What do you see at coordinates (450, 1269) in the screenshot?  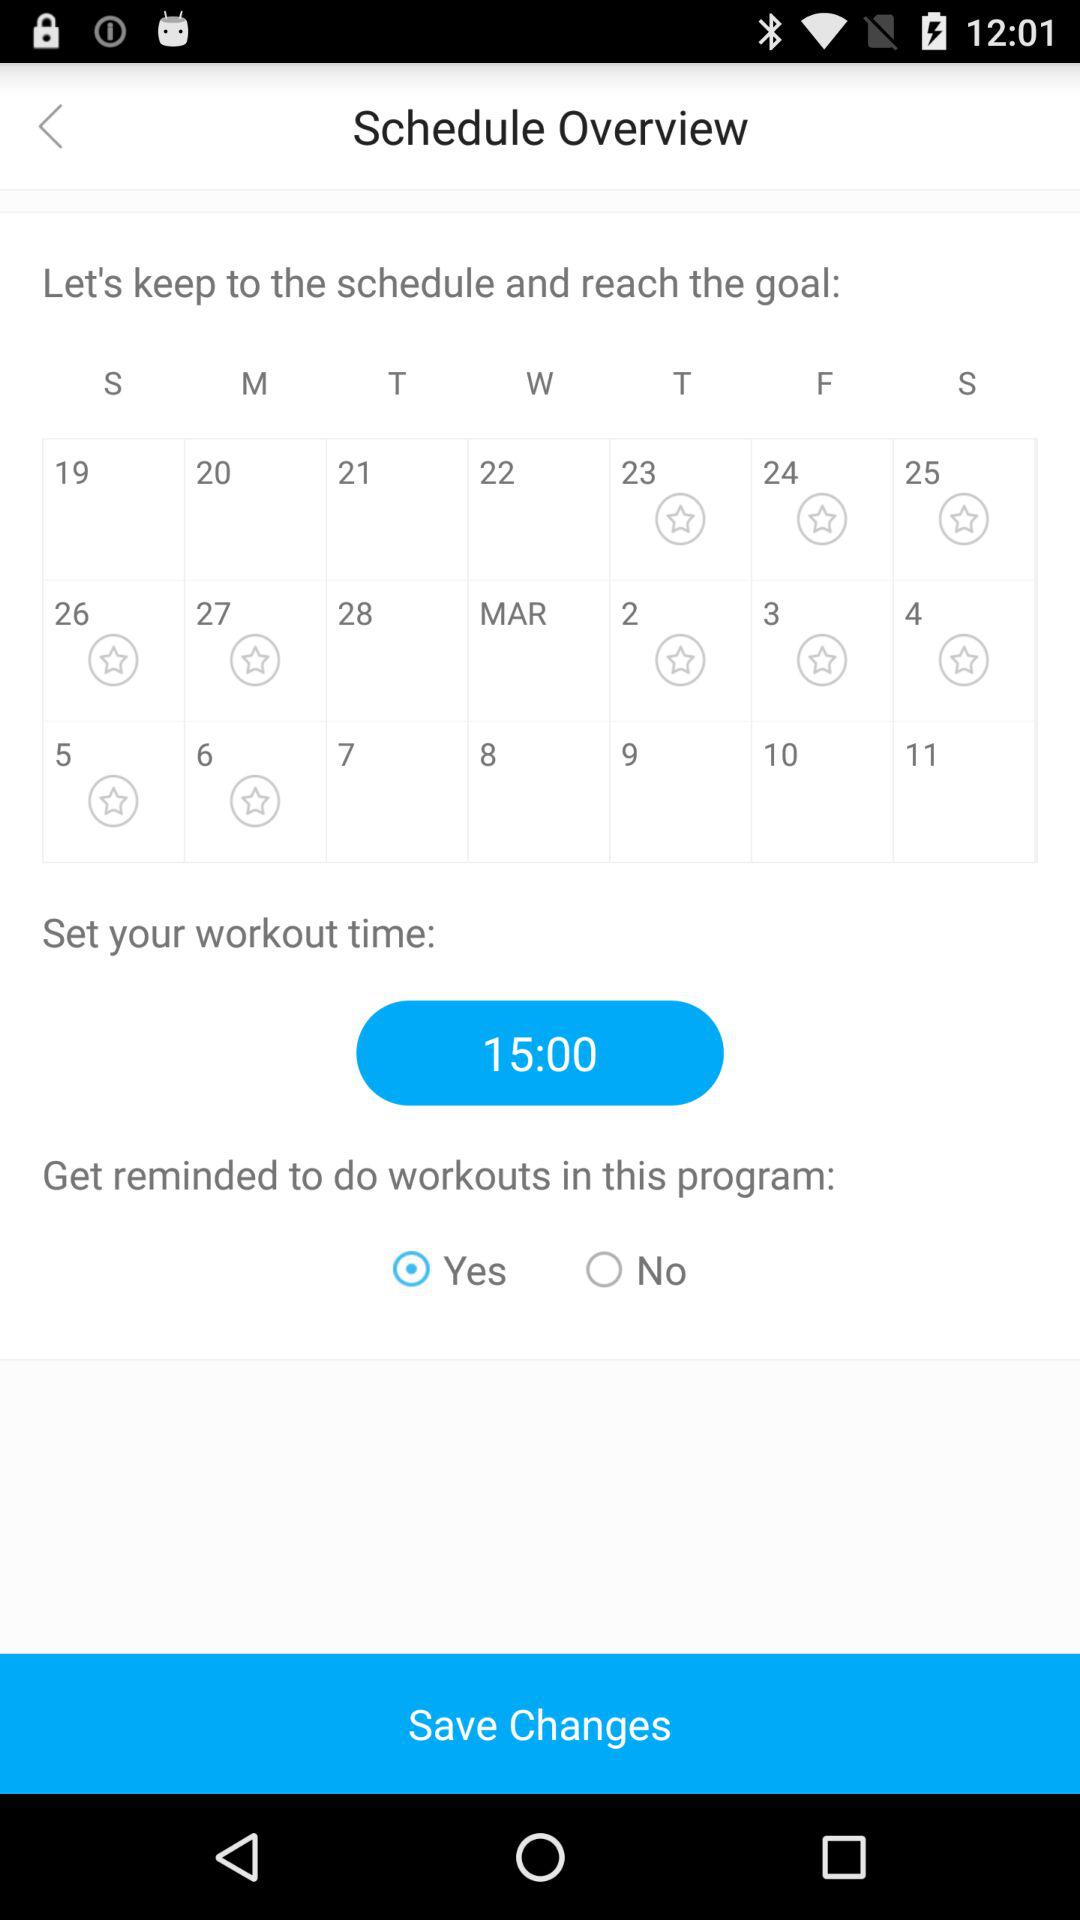 I see `turn on the app below get reminded to icon` at bounding box center [450, 1269].